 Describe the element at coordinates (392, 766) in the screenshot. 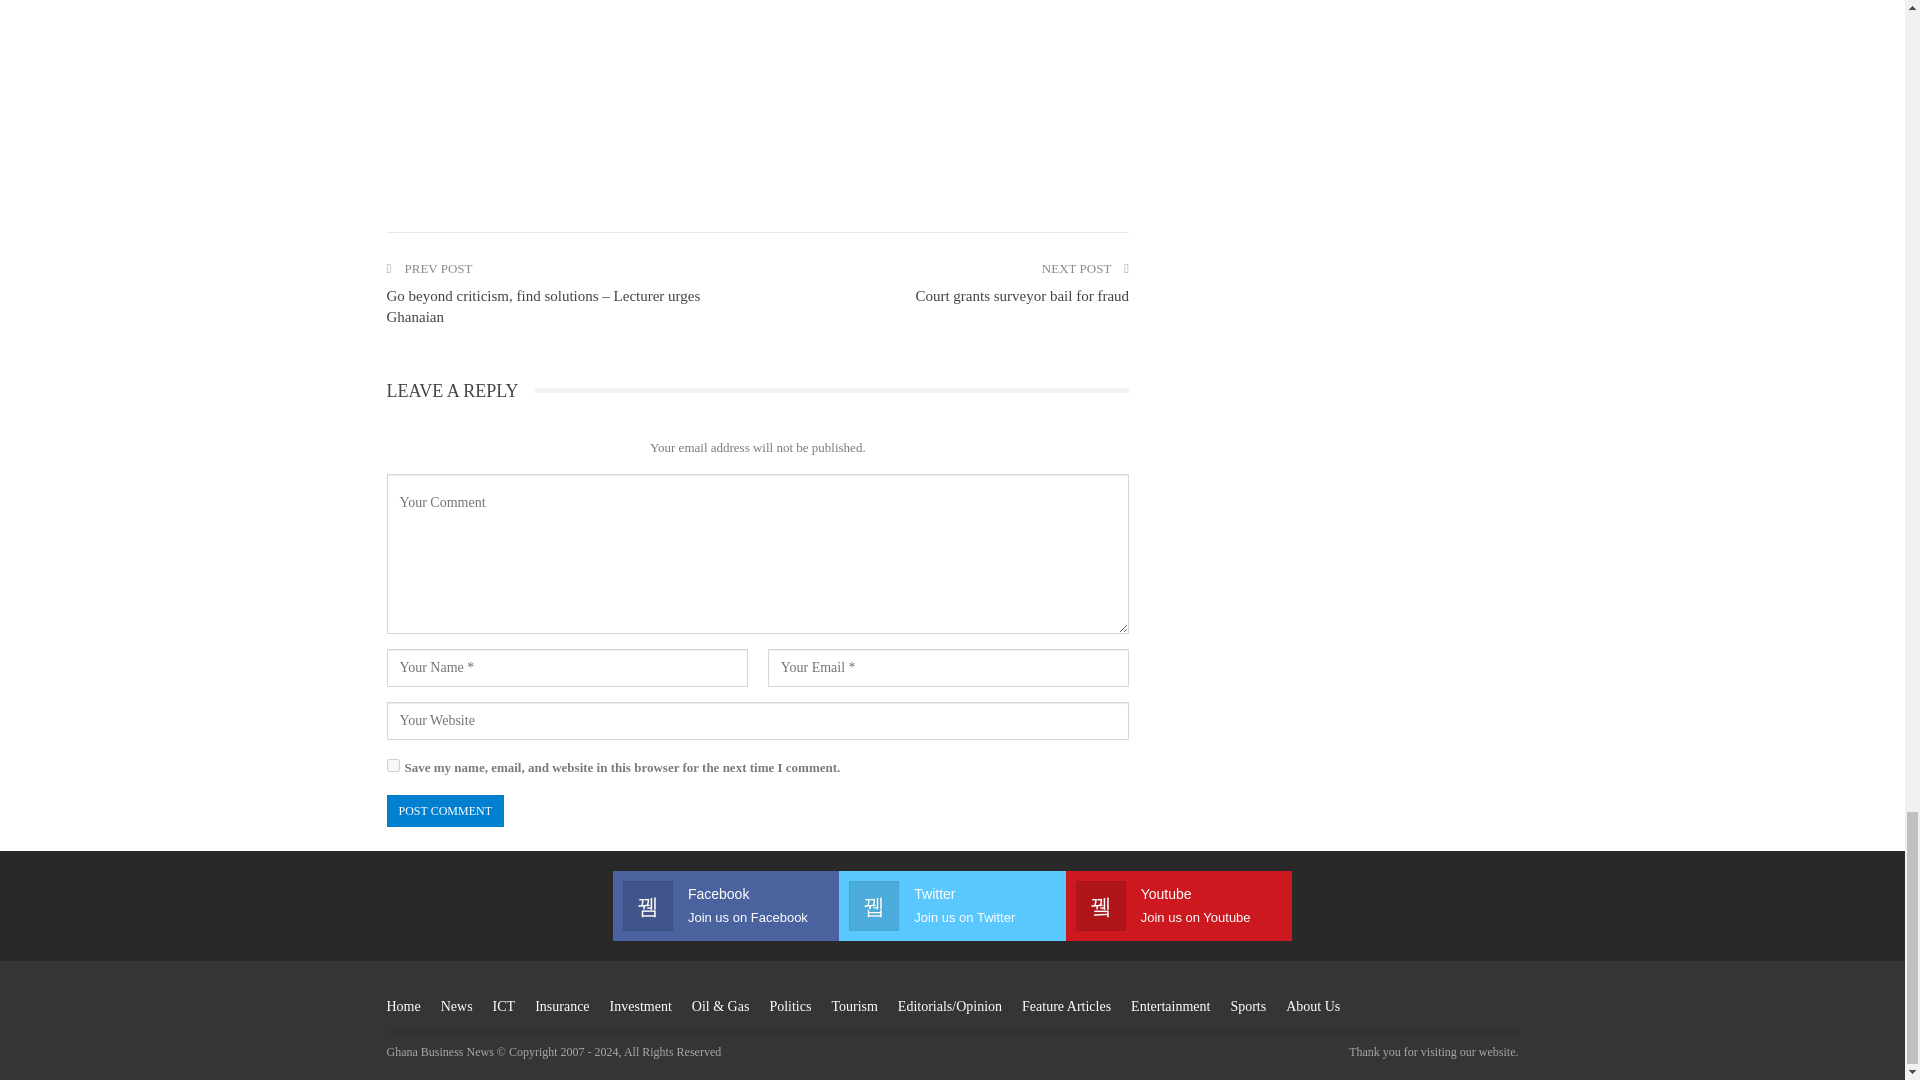

I see `yes` at that location.